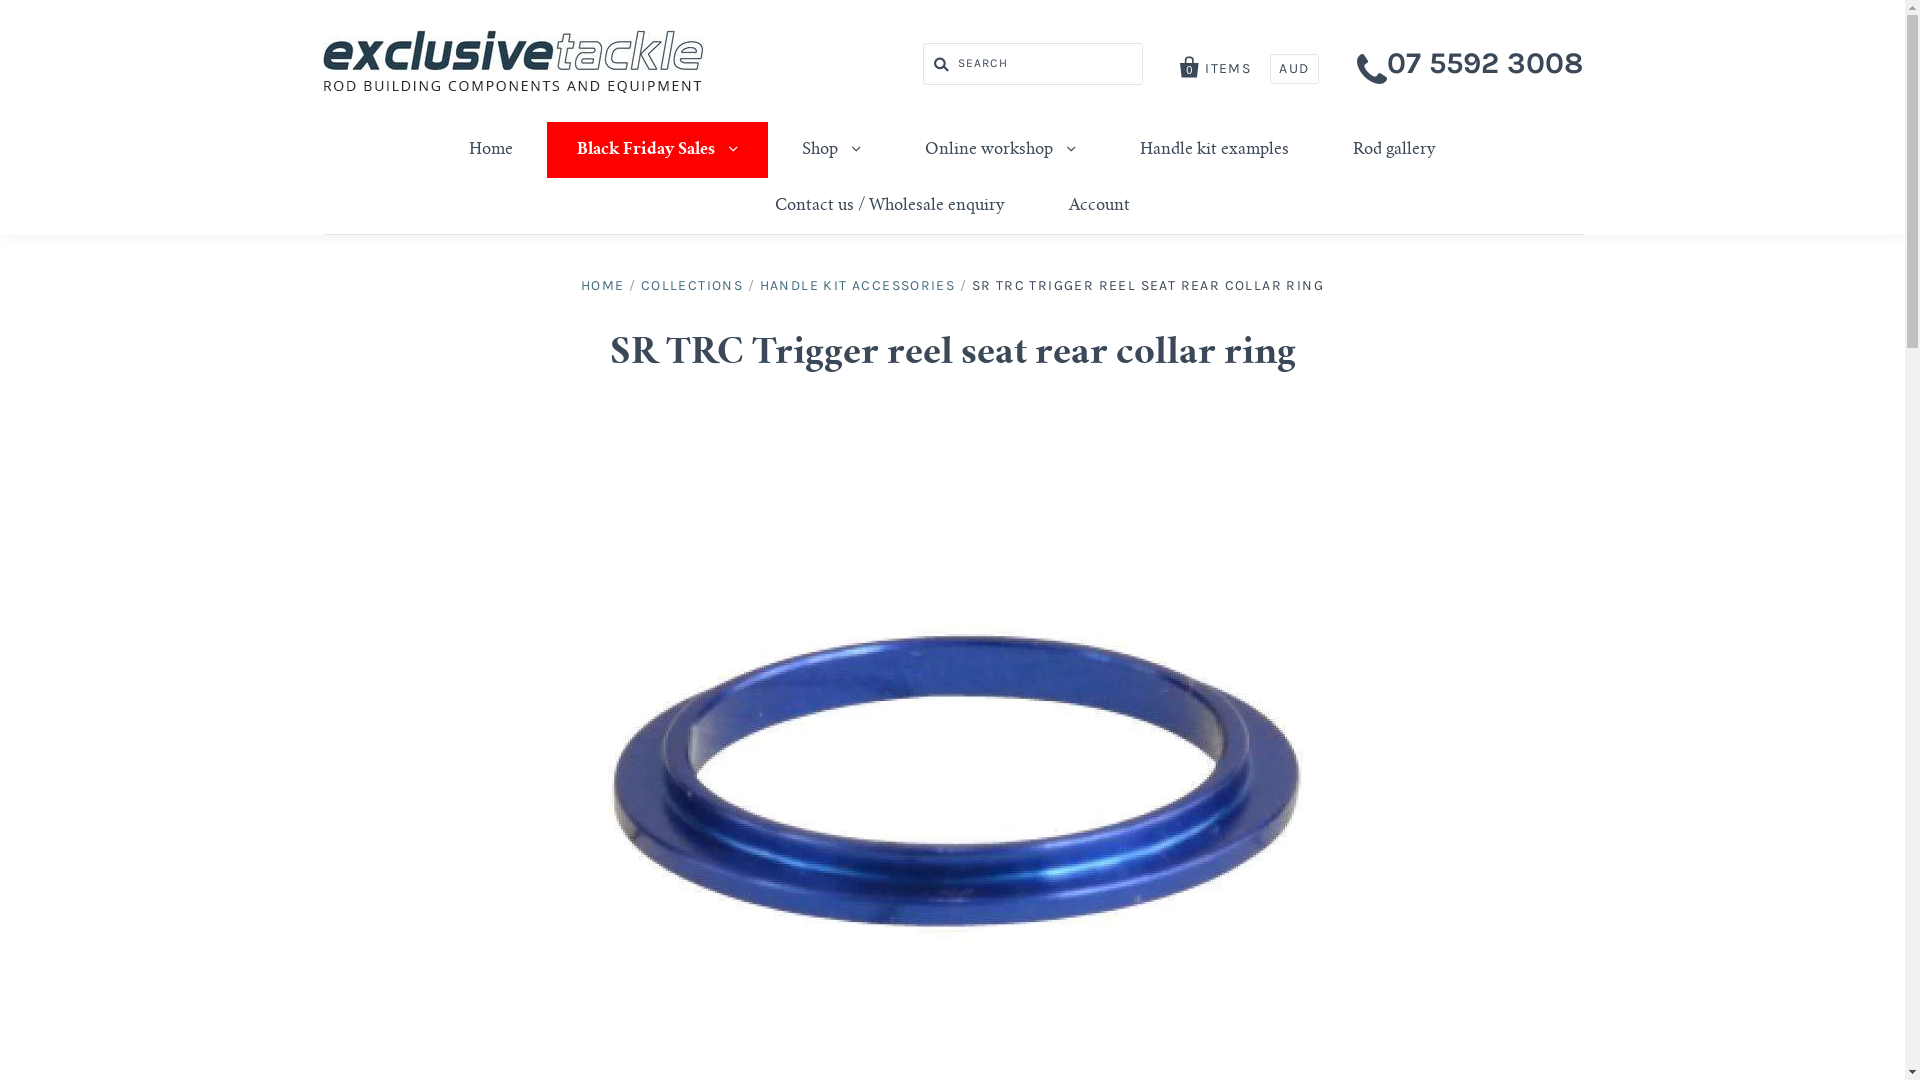 The image size is (1920, 1080). What do you see at coordinates (658, 150) in the screenshot?
I see `Black Friday Sales` at bounding box center [658, 150].